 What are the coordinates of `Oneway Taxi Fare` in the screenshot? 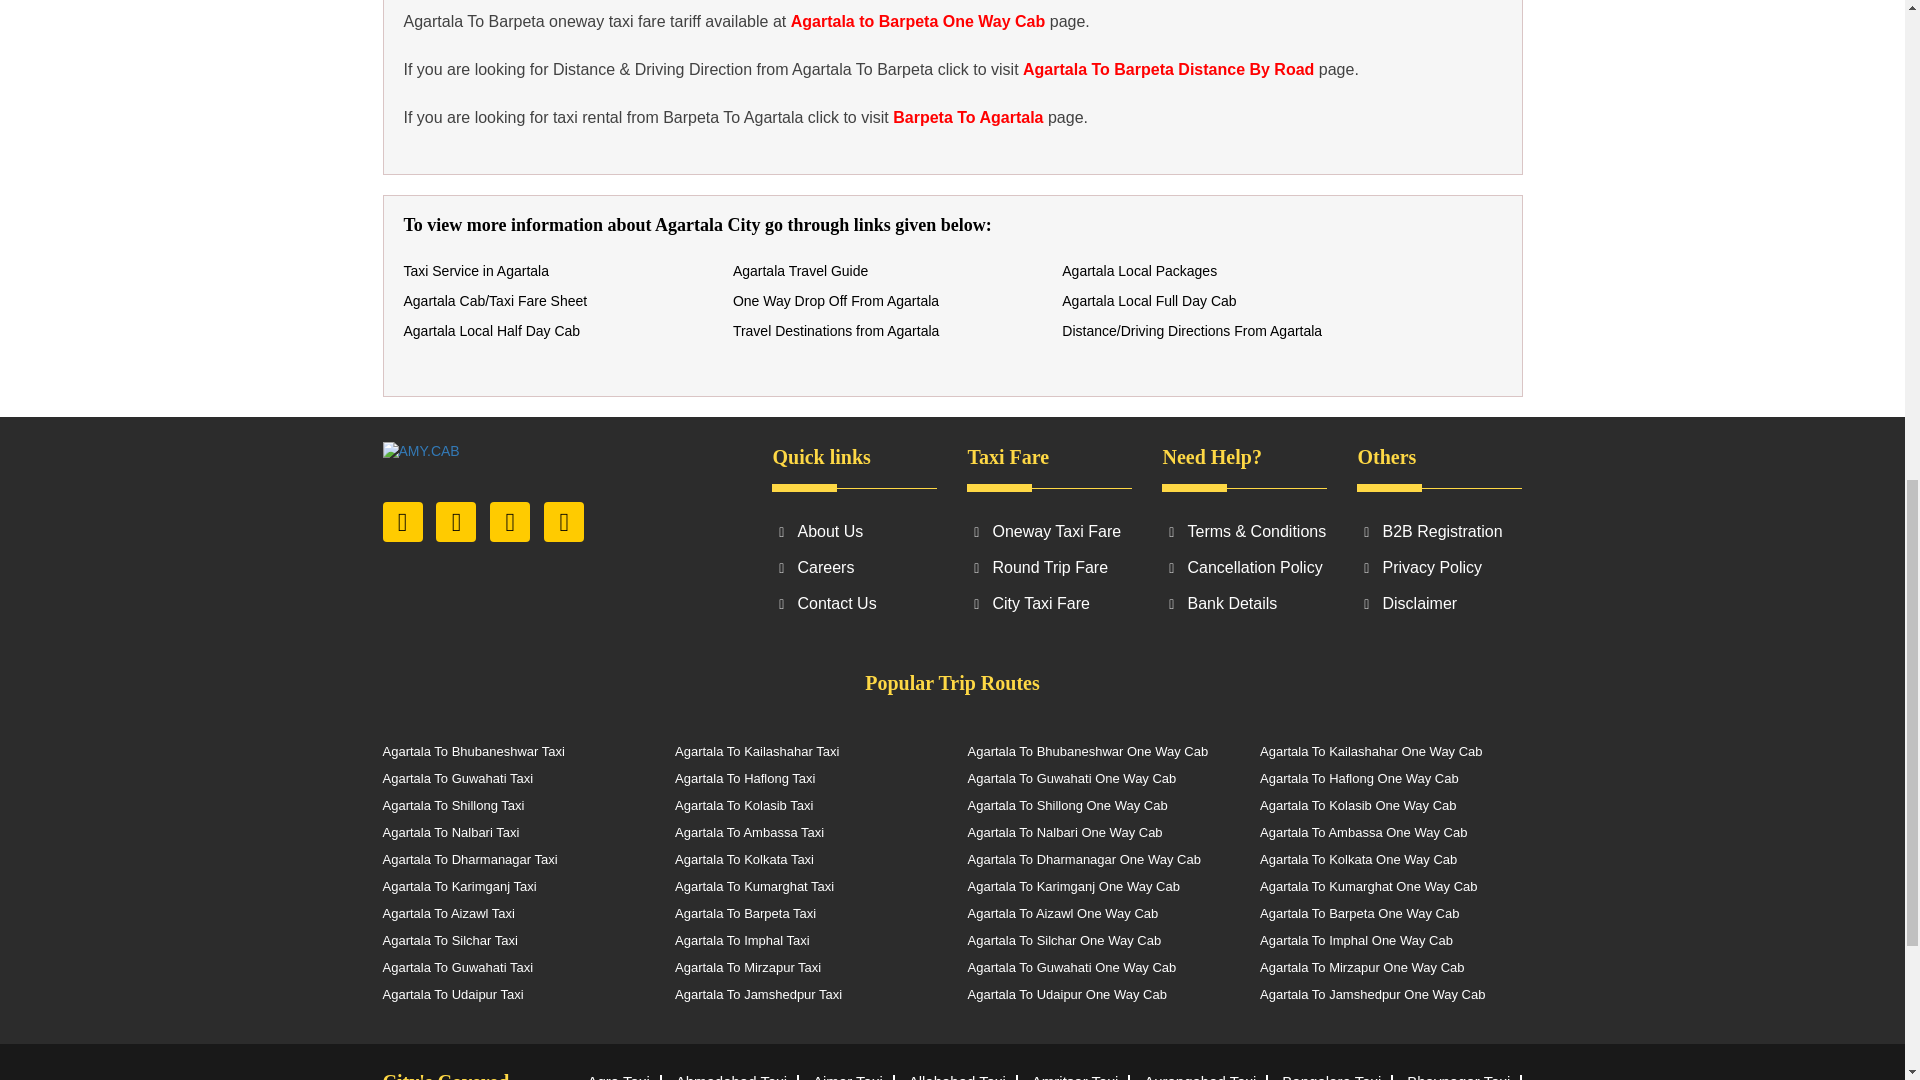 It's located at (1056, 531).